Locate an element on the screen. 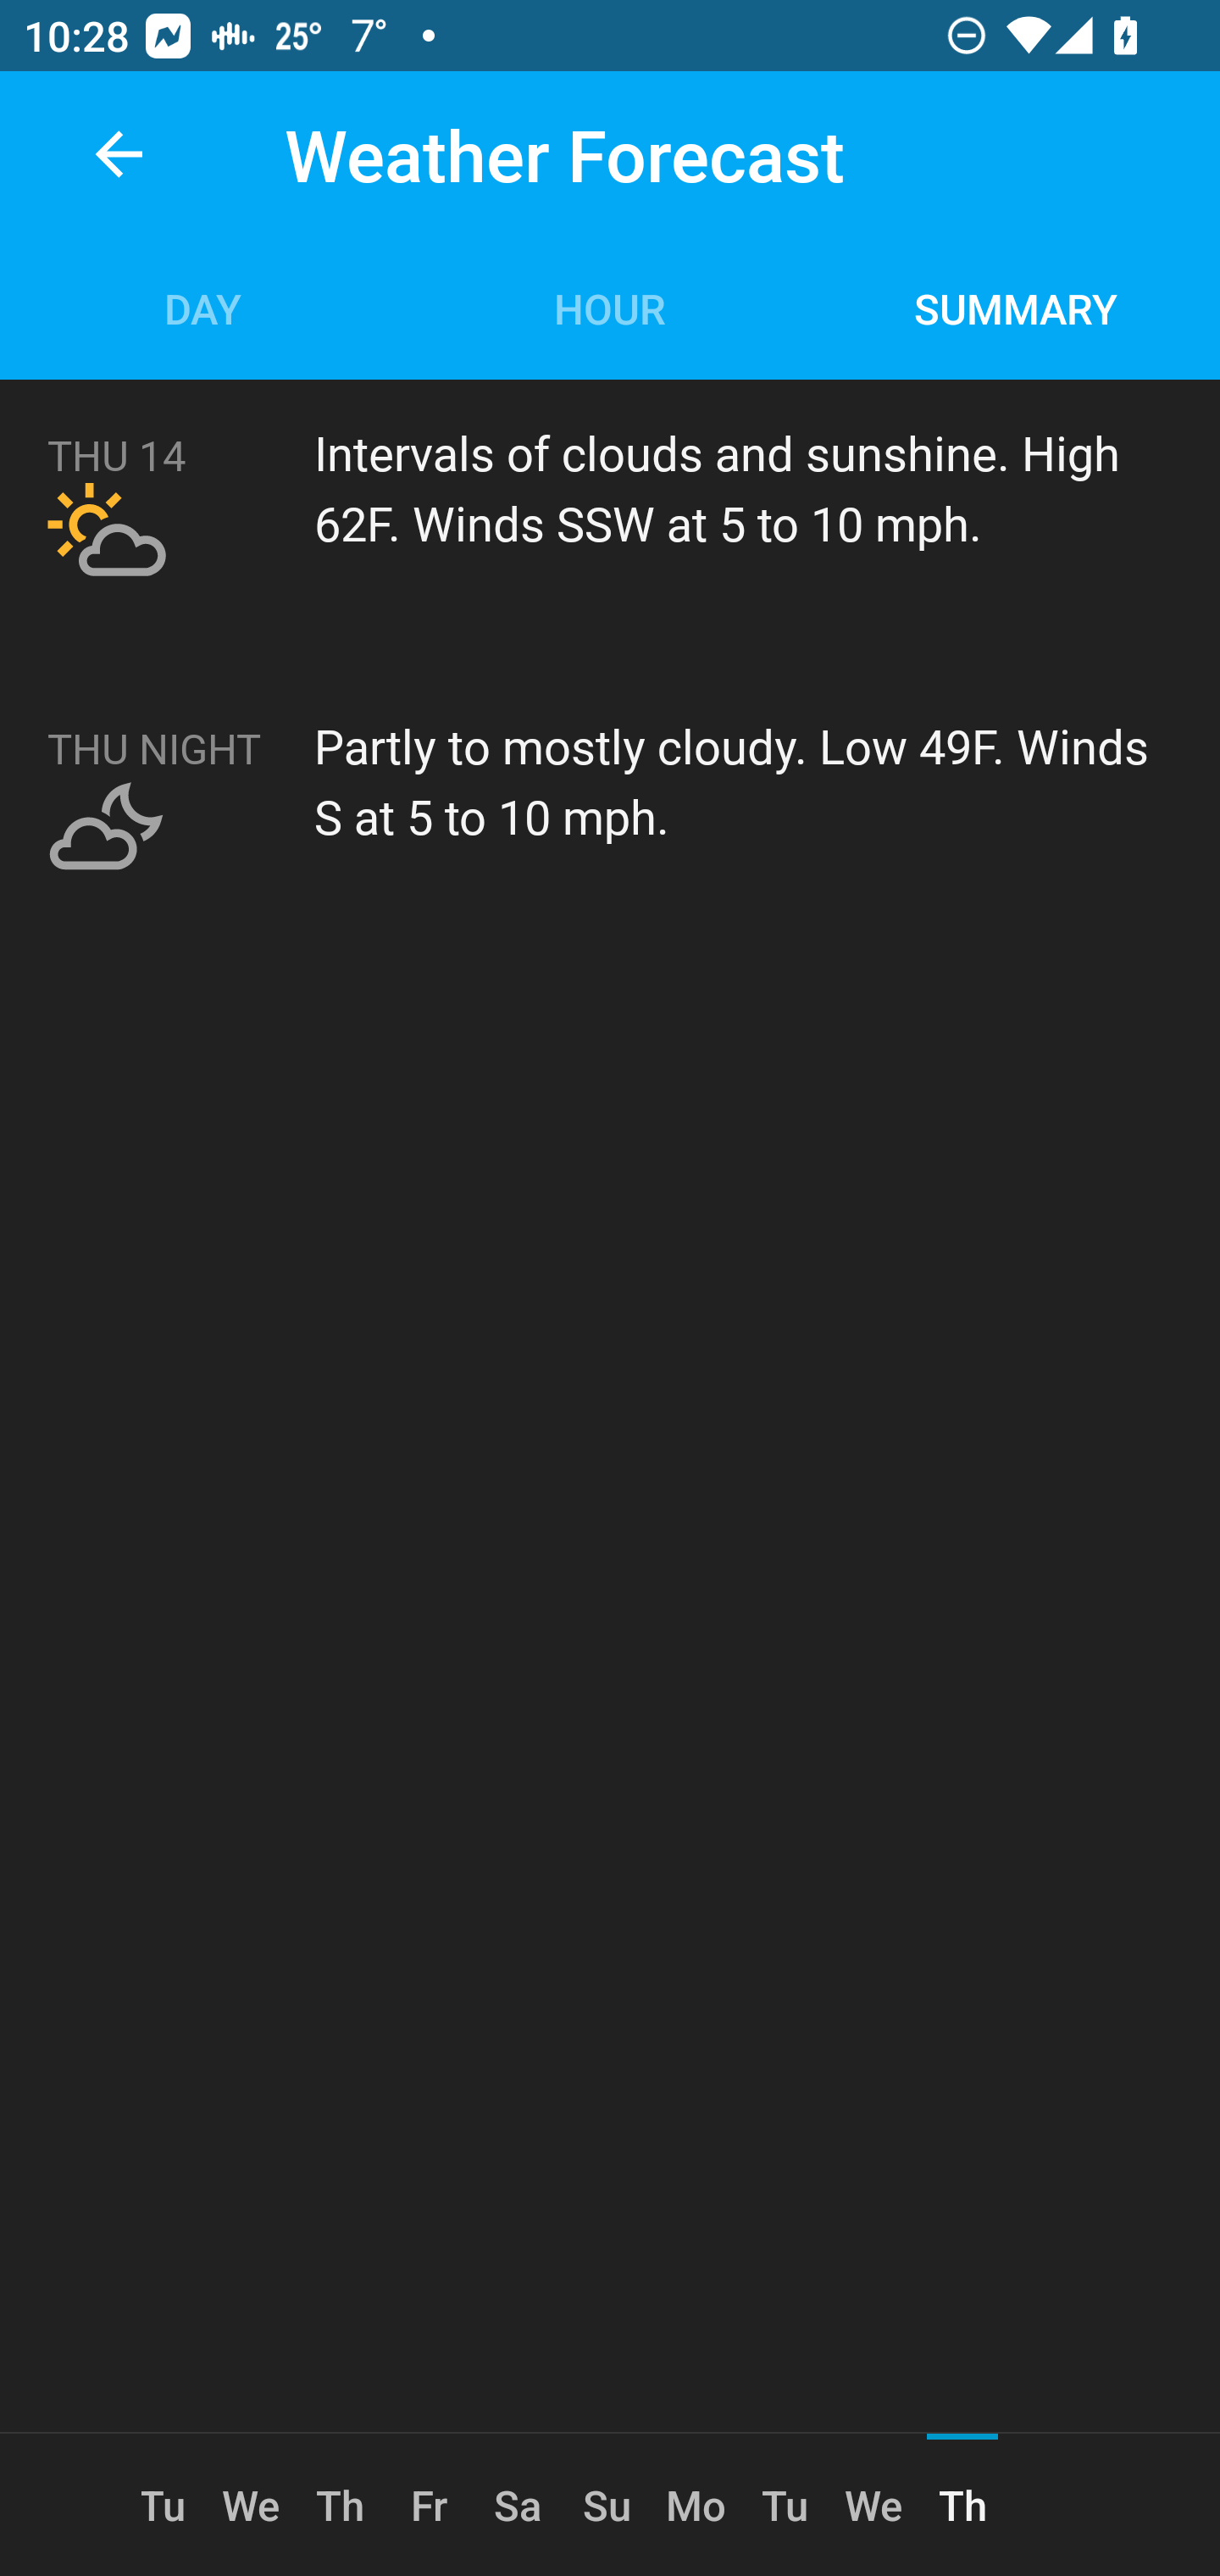  Su is located at coordinates (607, 2505).